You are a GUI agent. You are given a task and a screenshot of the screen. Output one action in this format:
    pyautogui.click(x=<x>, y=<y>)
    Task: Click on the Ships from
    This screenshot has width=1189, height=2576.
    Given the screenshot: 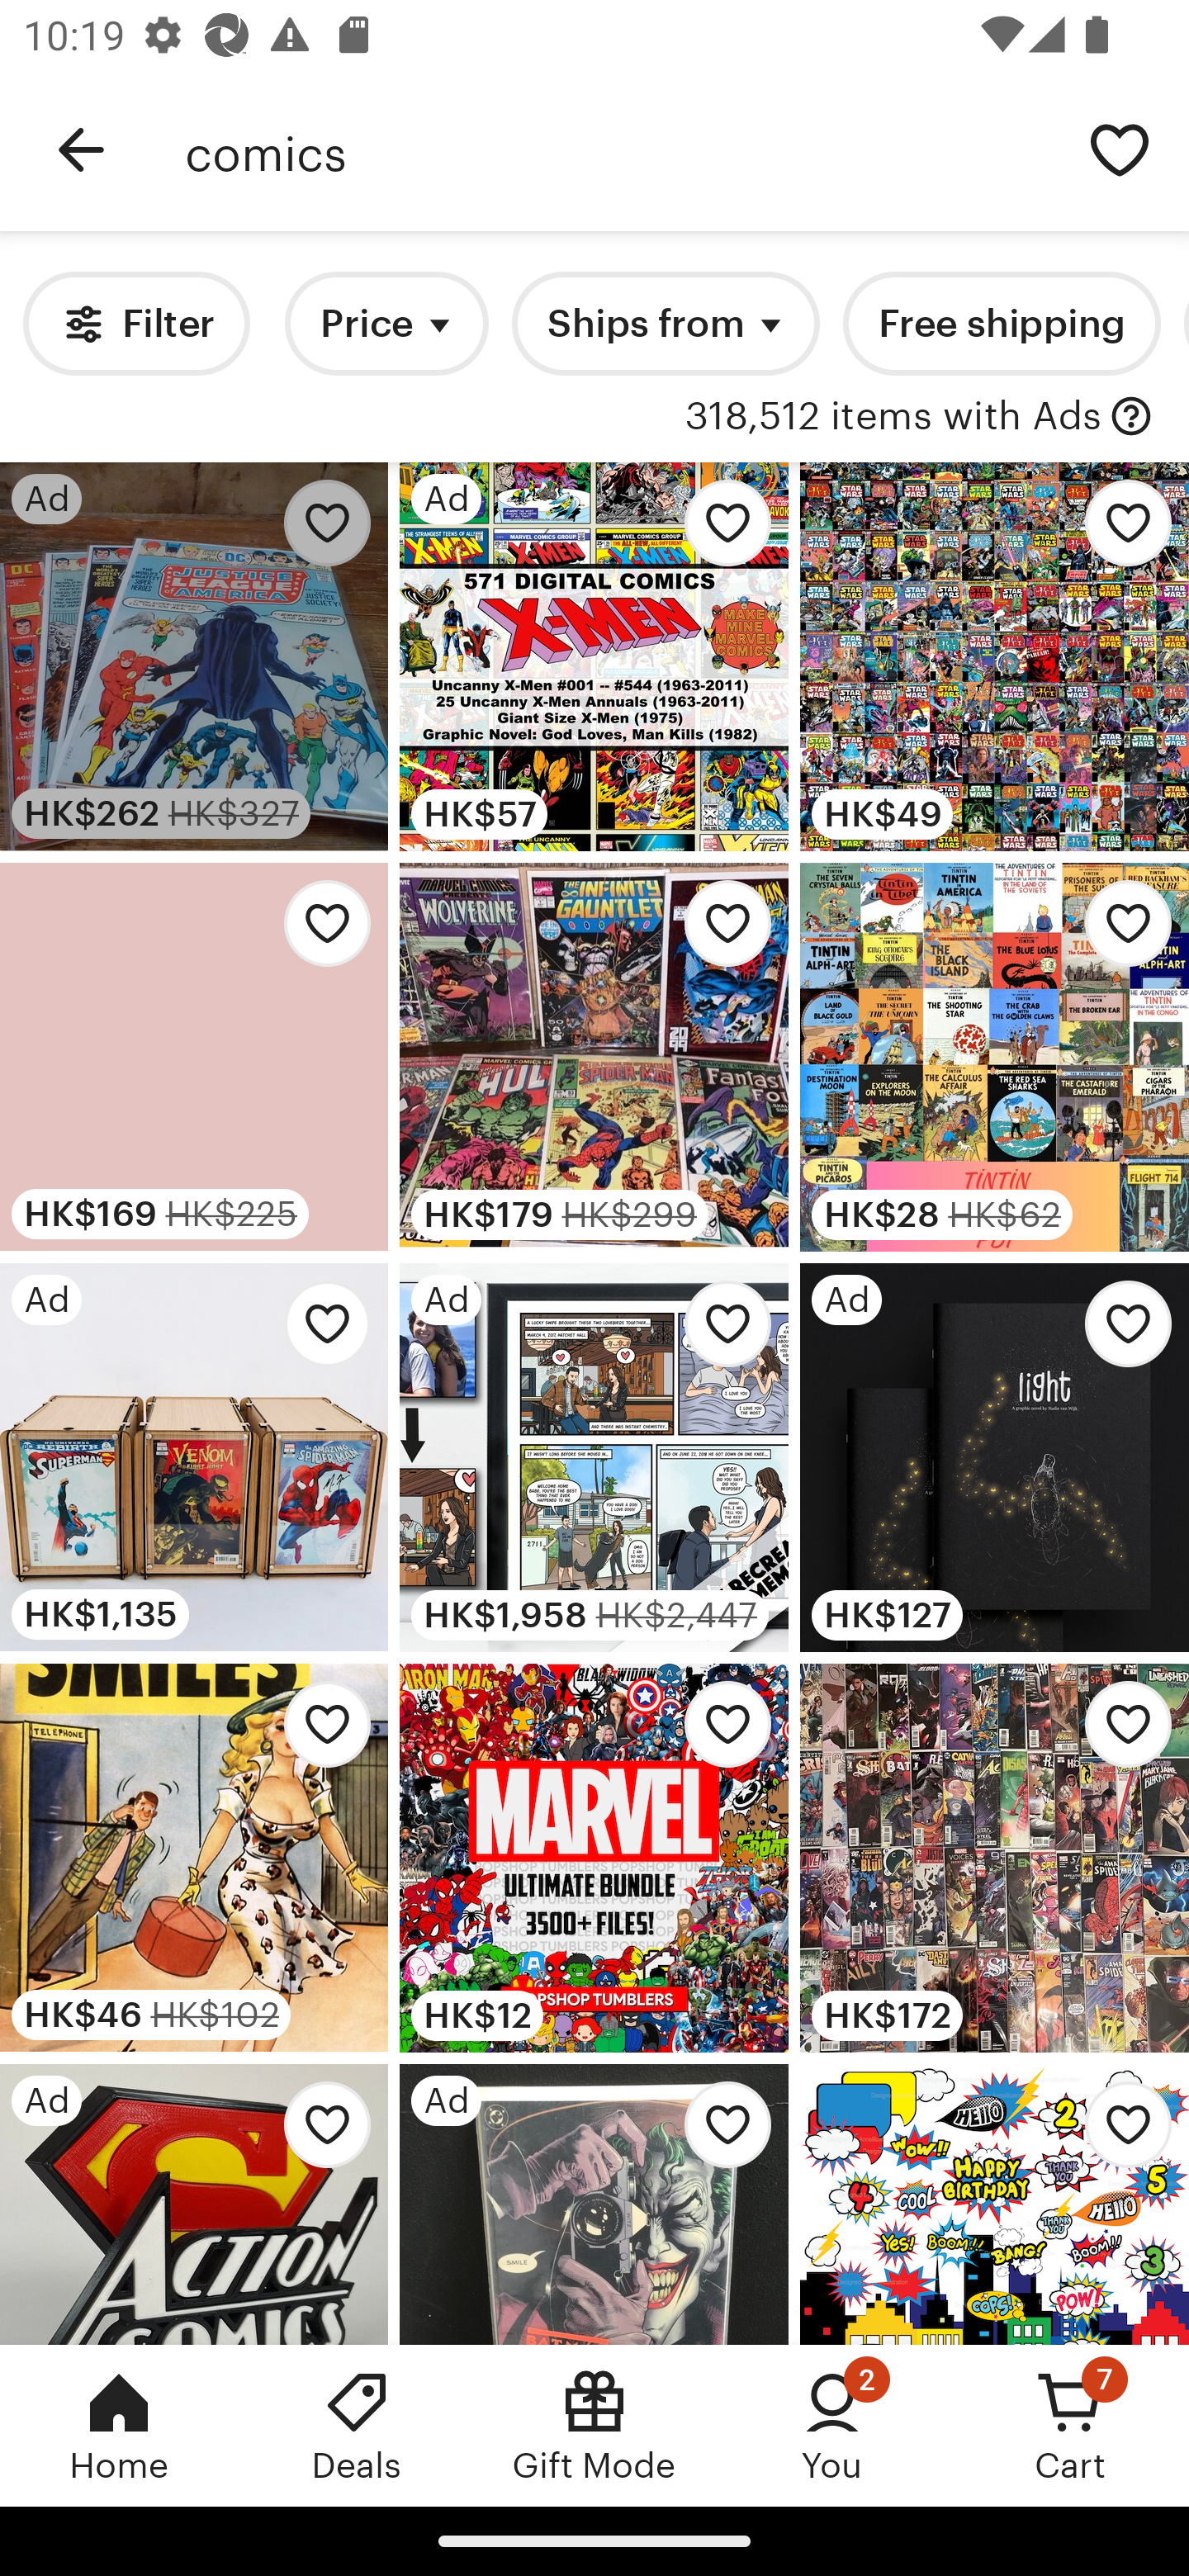 What is the action you would take?
    pyautogui.click(x=666, y=324)
    